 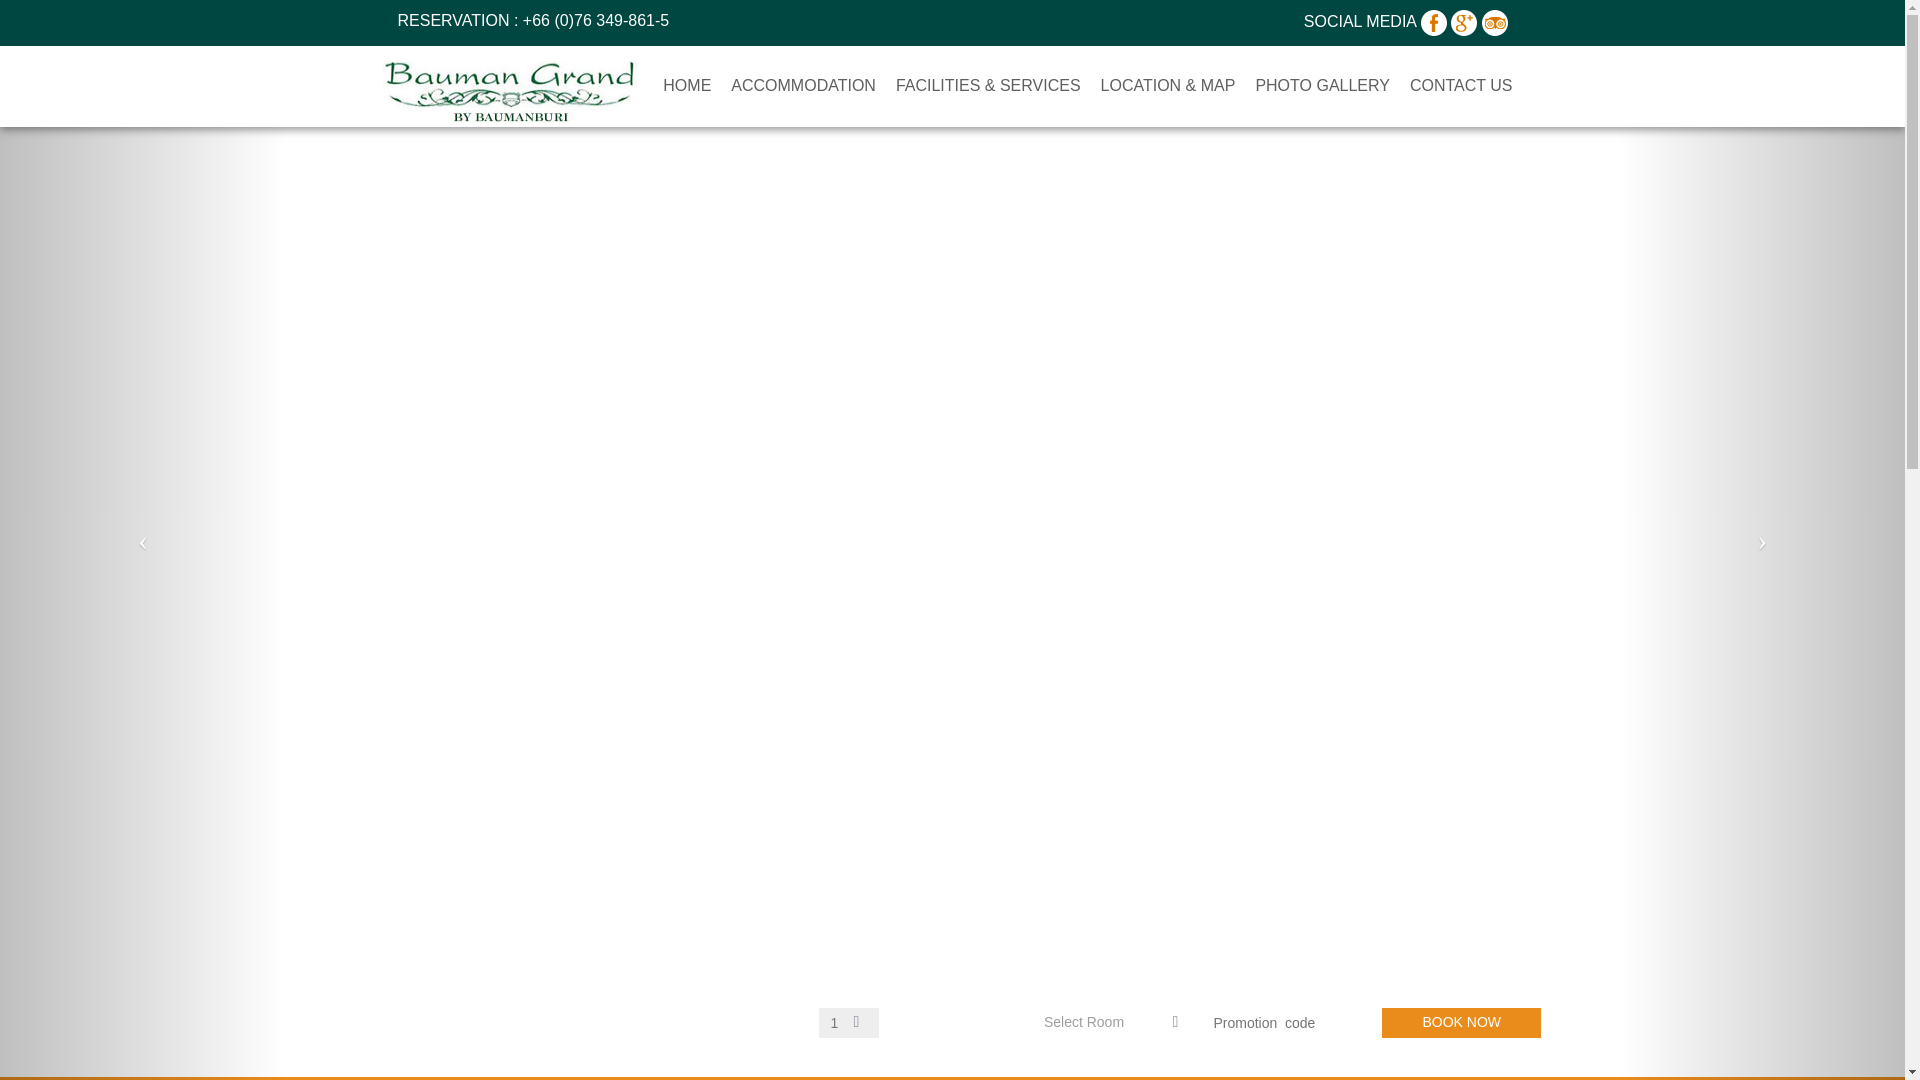 What do you see at coordinates (1460, 86) in the screenshot?
I see `CONTACT US` at bounding box center [1460, 86].